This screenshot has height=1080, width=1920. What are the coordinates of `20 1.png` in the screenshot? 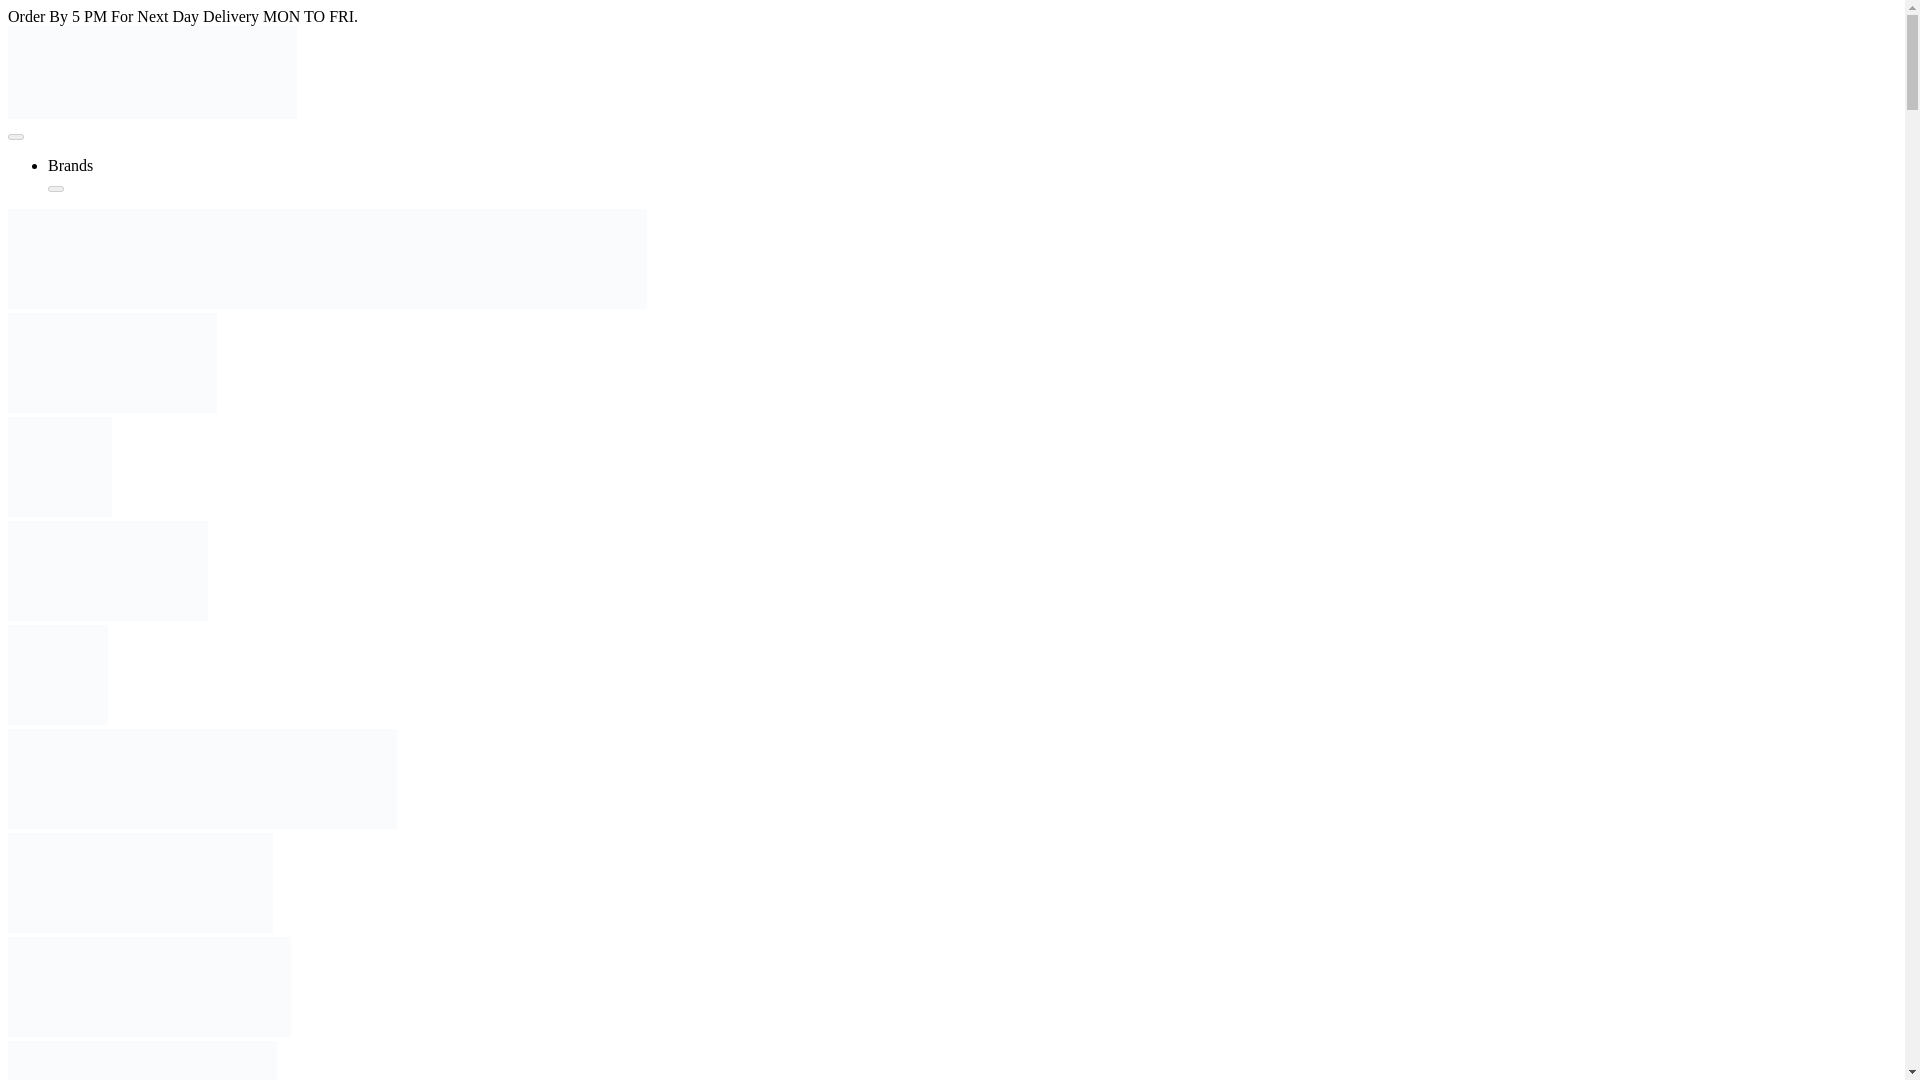 It's located at (107, 570).